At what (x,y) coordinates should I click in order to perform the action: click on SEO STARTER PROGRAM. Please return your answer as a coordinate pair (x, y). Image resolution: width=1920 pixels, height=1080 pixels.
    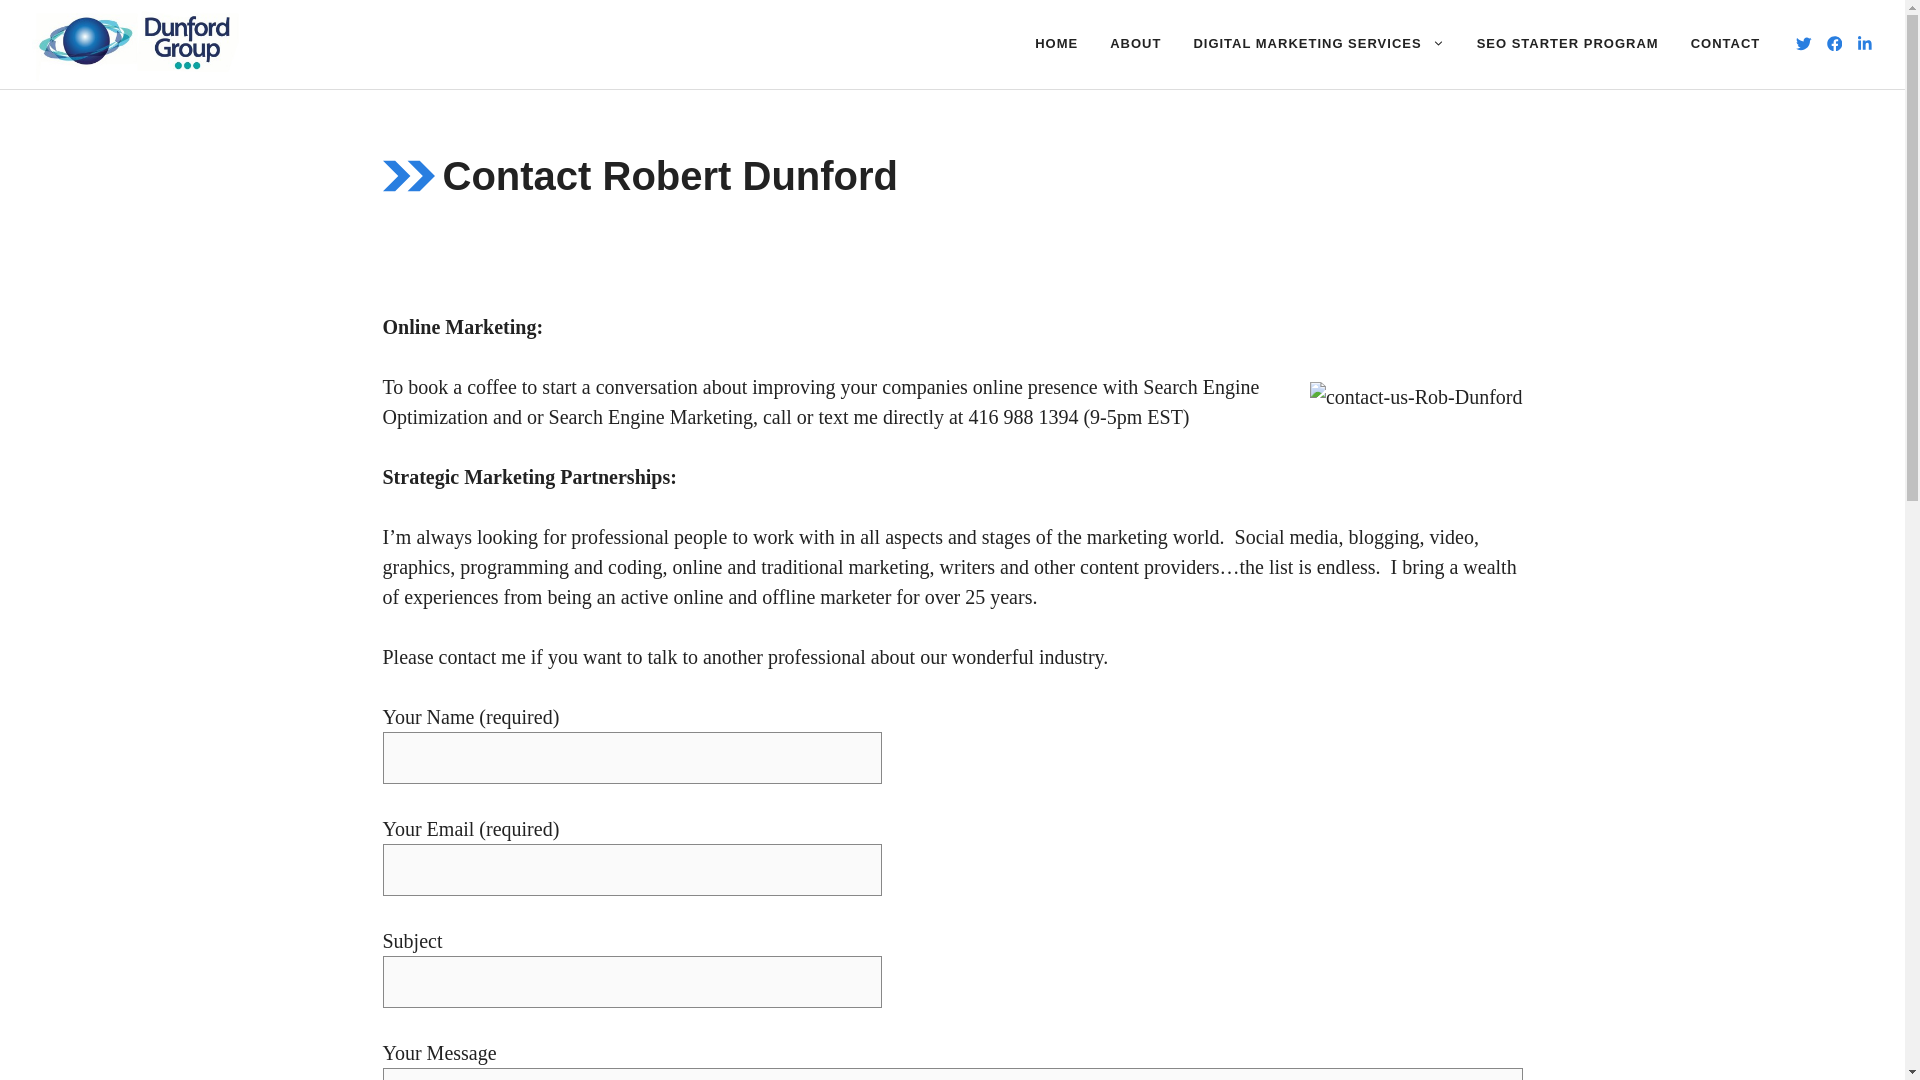
    Looking at the image, I should click on (1568, 44).